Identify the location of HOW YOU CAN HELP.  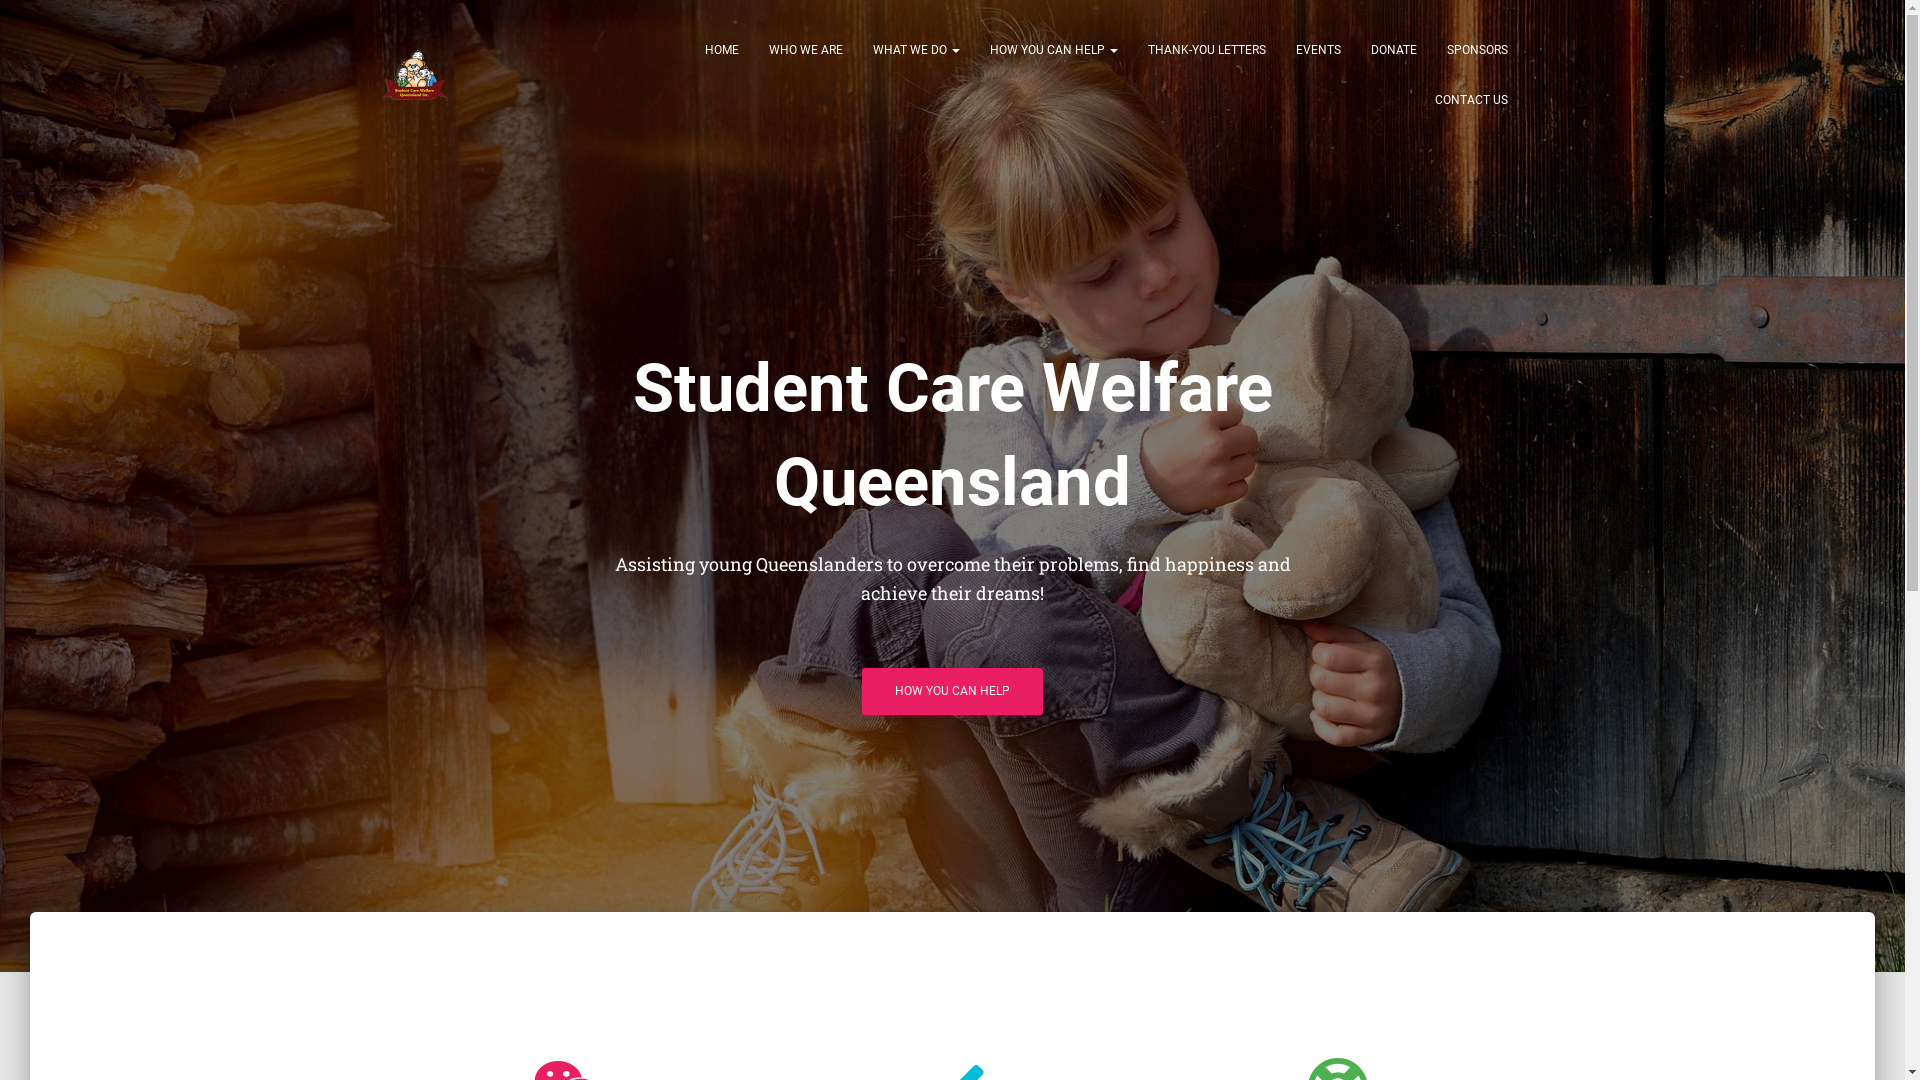
(952, 692).